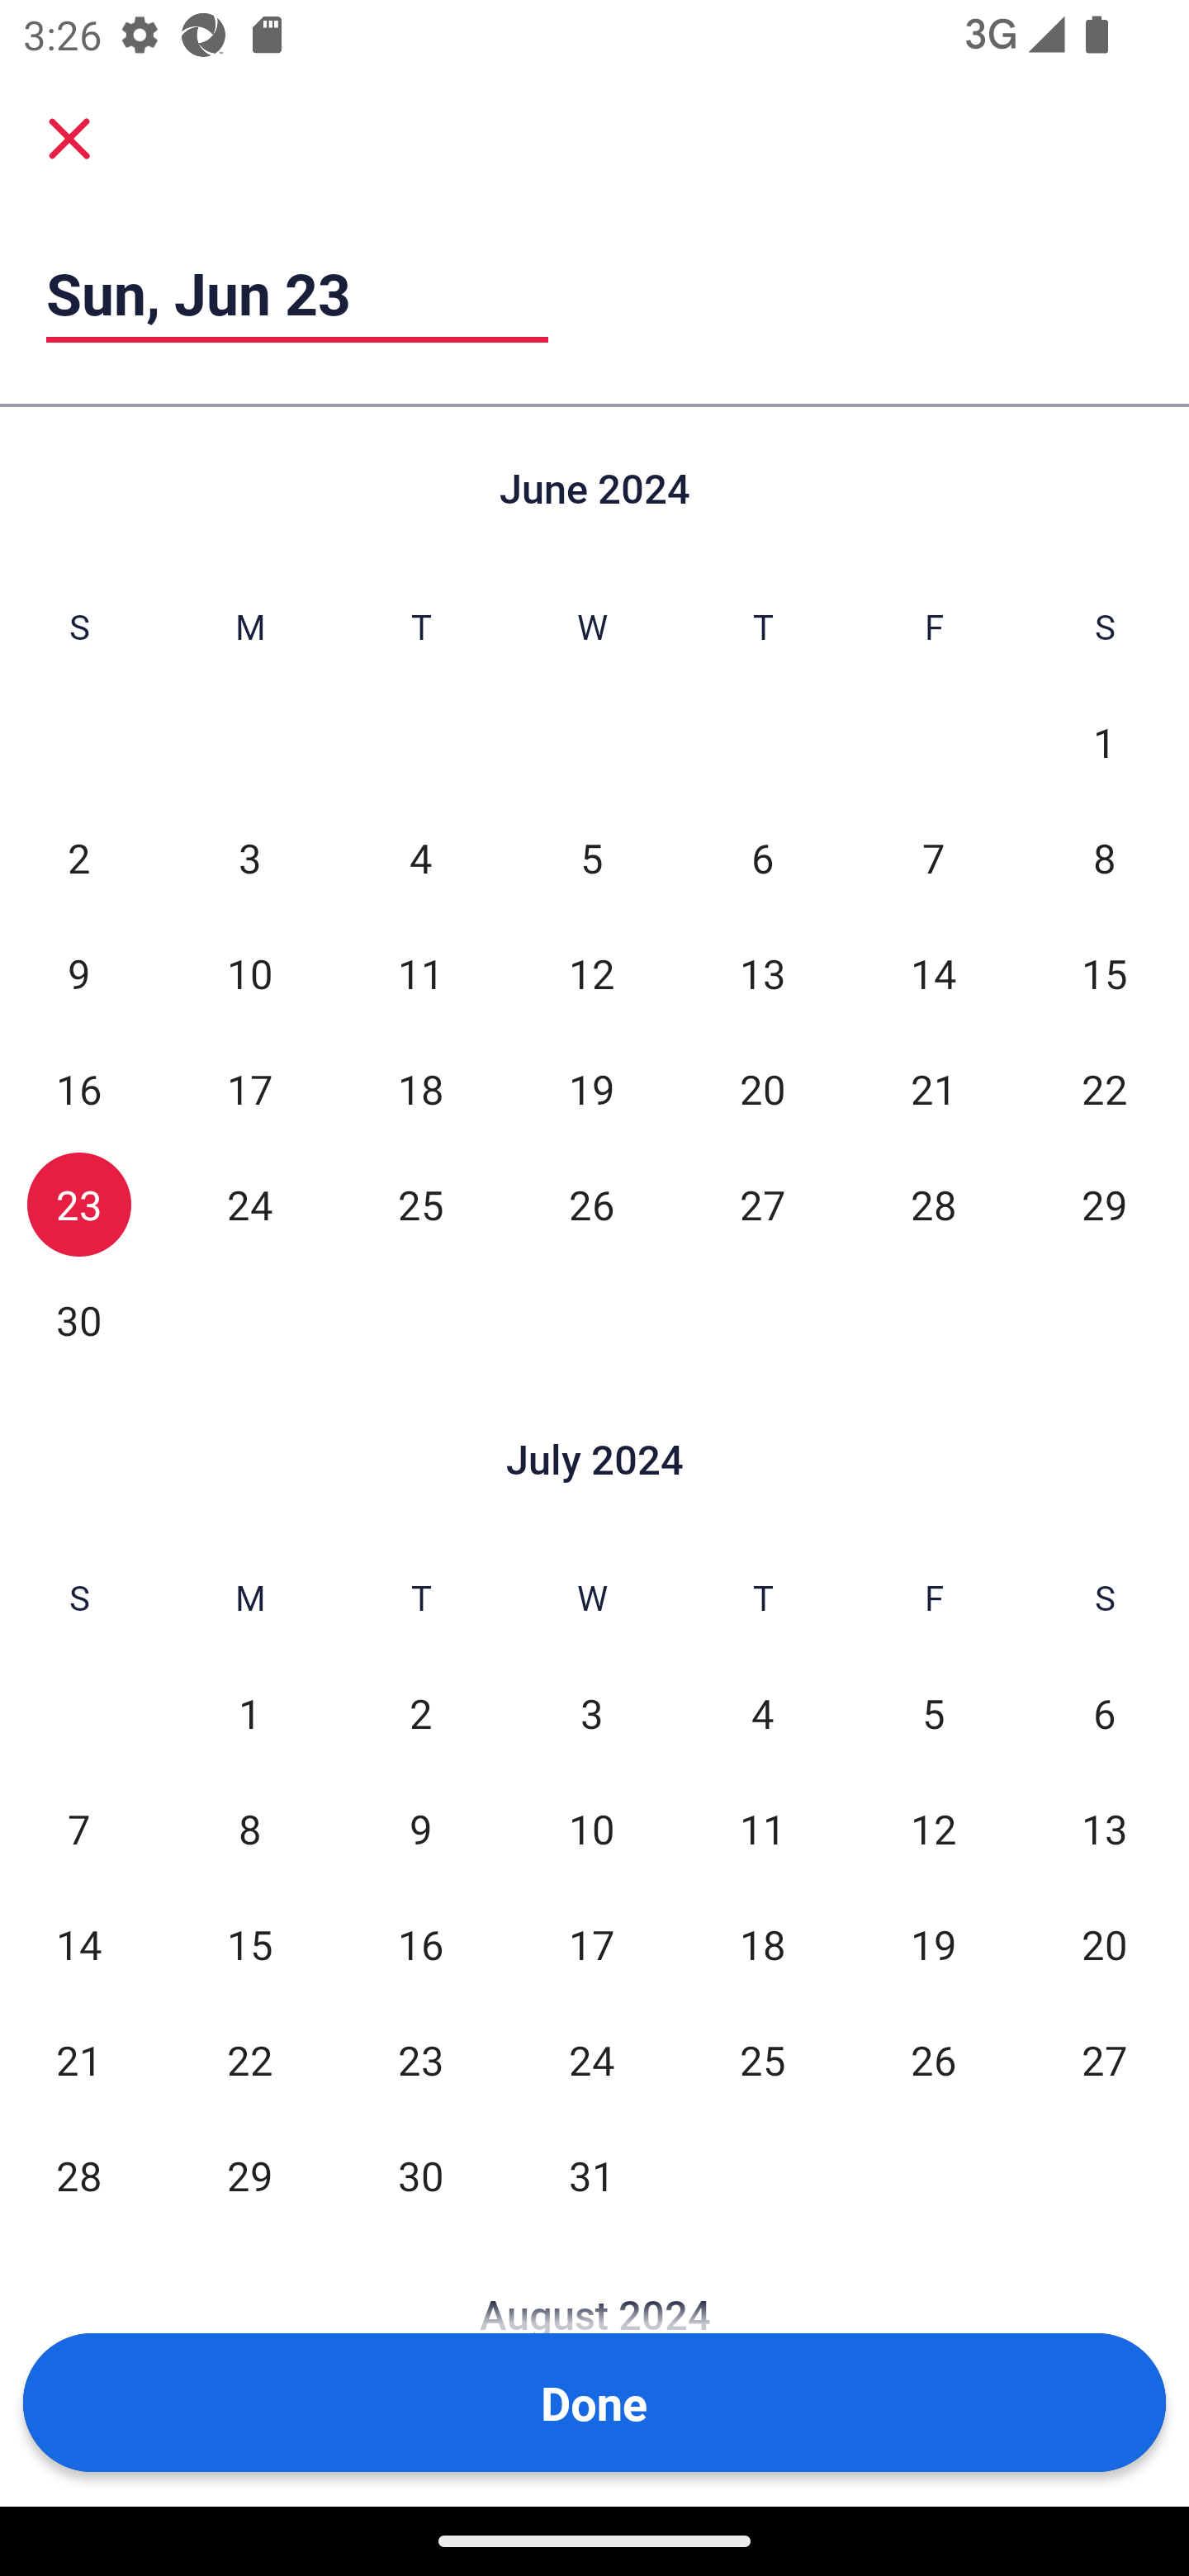 The height and width of the screenshot is (2576, 1189). What do you see at coordinates (421, 2059) in the screenshot?
I see `23 Tue, Jul 23, Not Selected` at bounding box center [421, 2059].